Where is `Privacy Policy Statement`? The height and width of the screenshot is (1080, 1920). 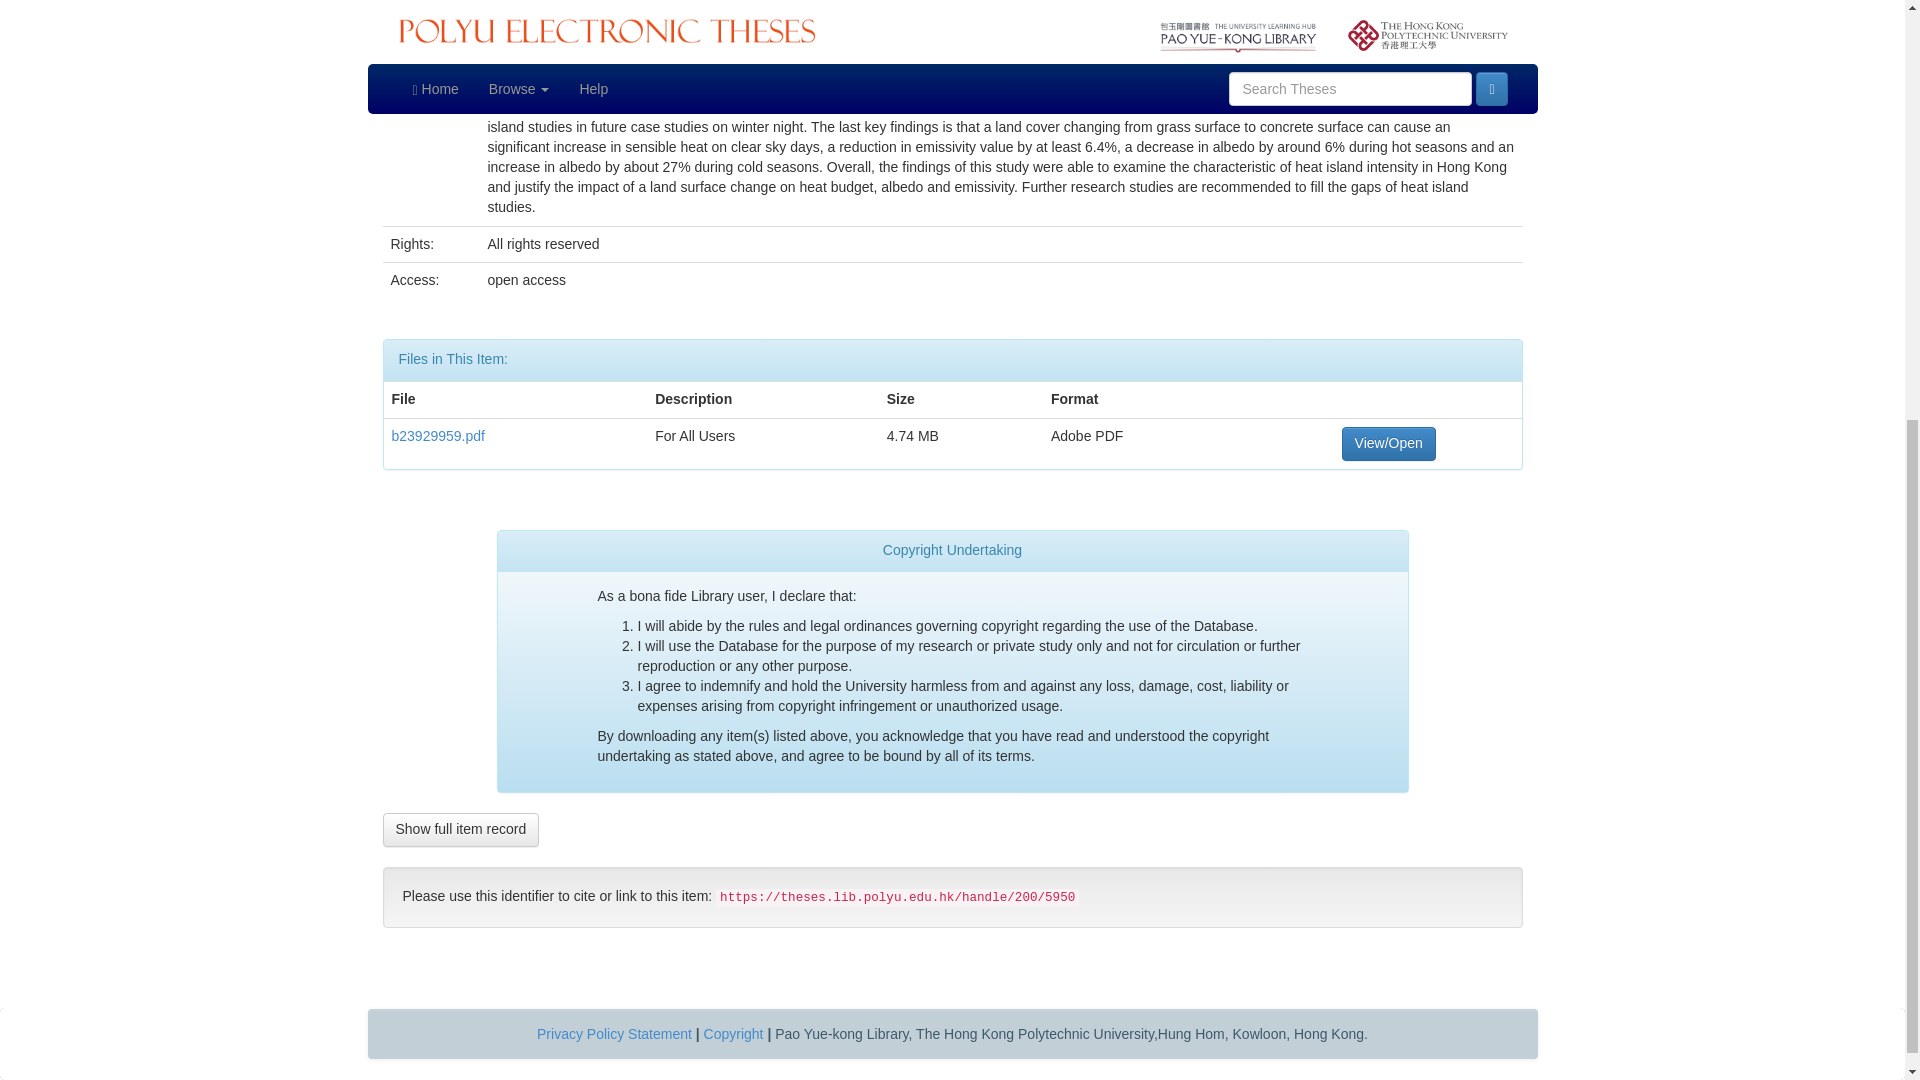 Privacy Policy Statement is located at coordinates (614, 1034).